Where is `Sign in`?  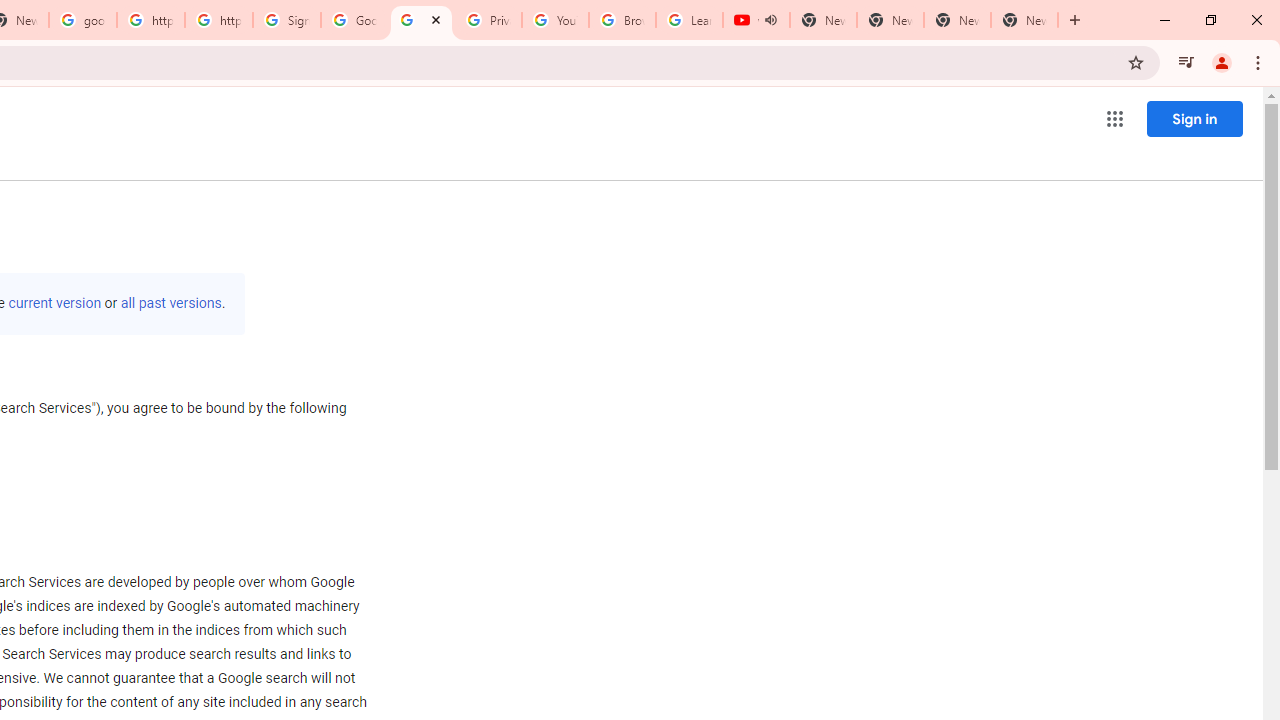
Sign in is located at coordinates (1194, 118).